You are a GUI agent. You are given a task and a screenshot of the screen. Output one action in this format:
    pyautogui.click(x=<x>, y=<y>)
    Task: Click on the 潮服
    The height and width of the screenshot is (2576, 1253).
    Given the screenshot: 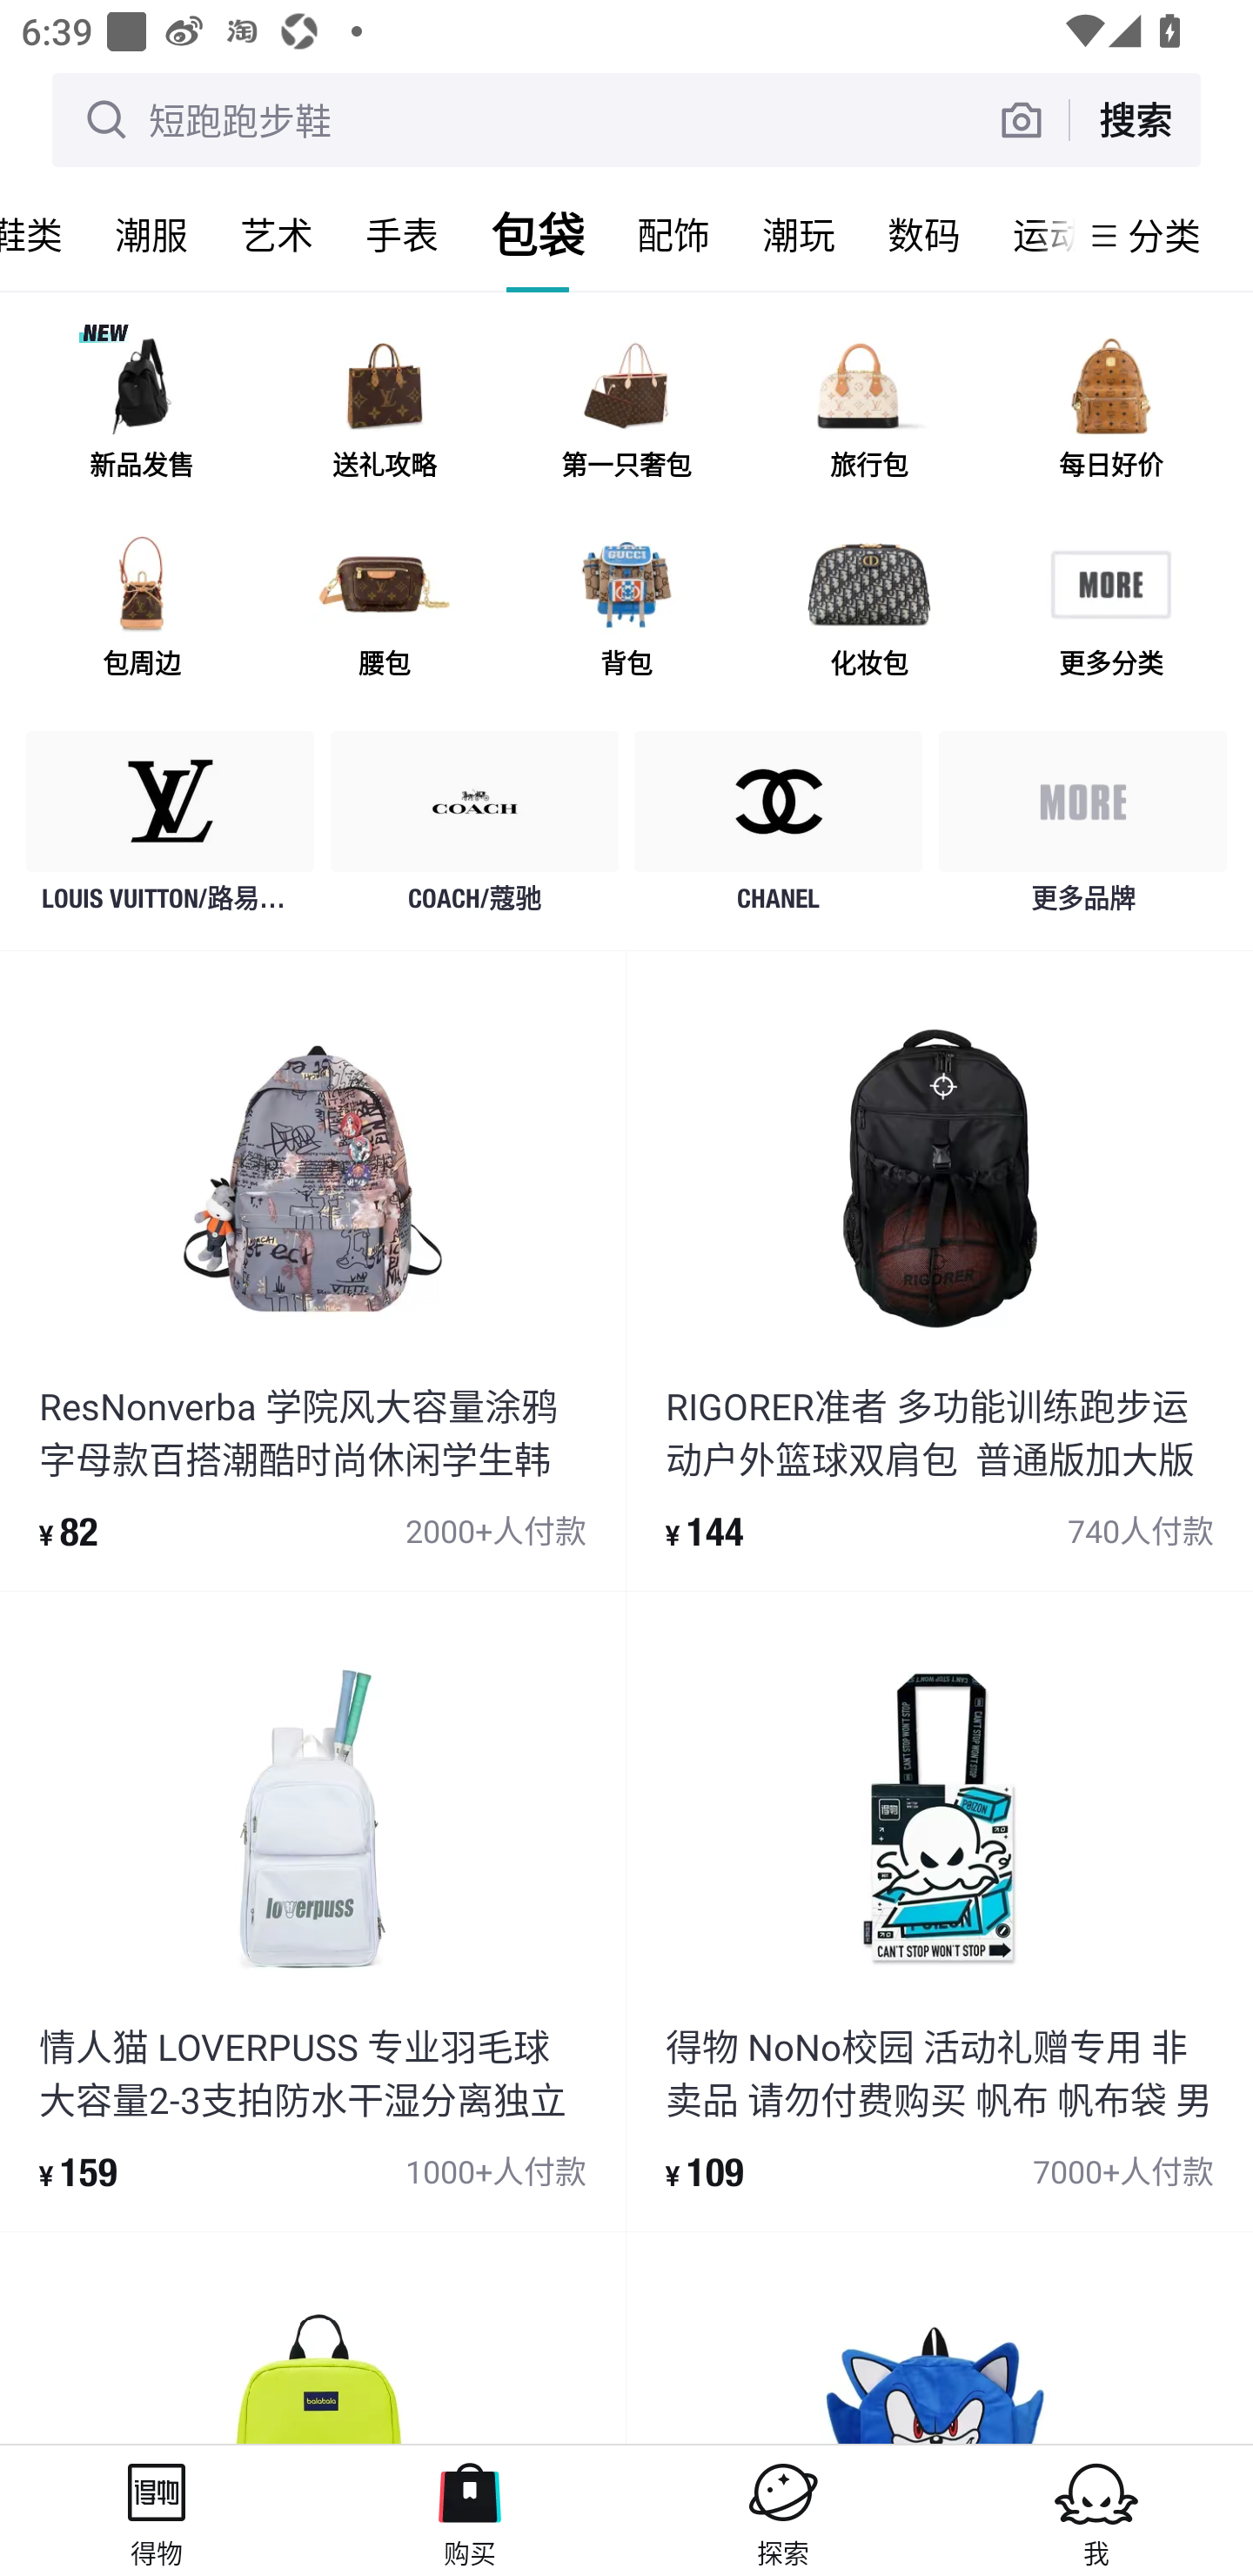 What is the action you would take?
    pyautogui.click(x=151, y=235)
    